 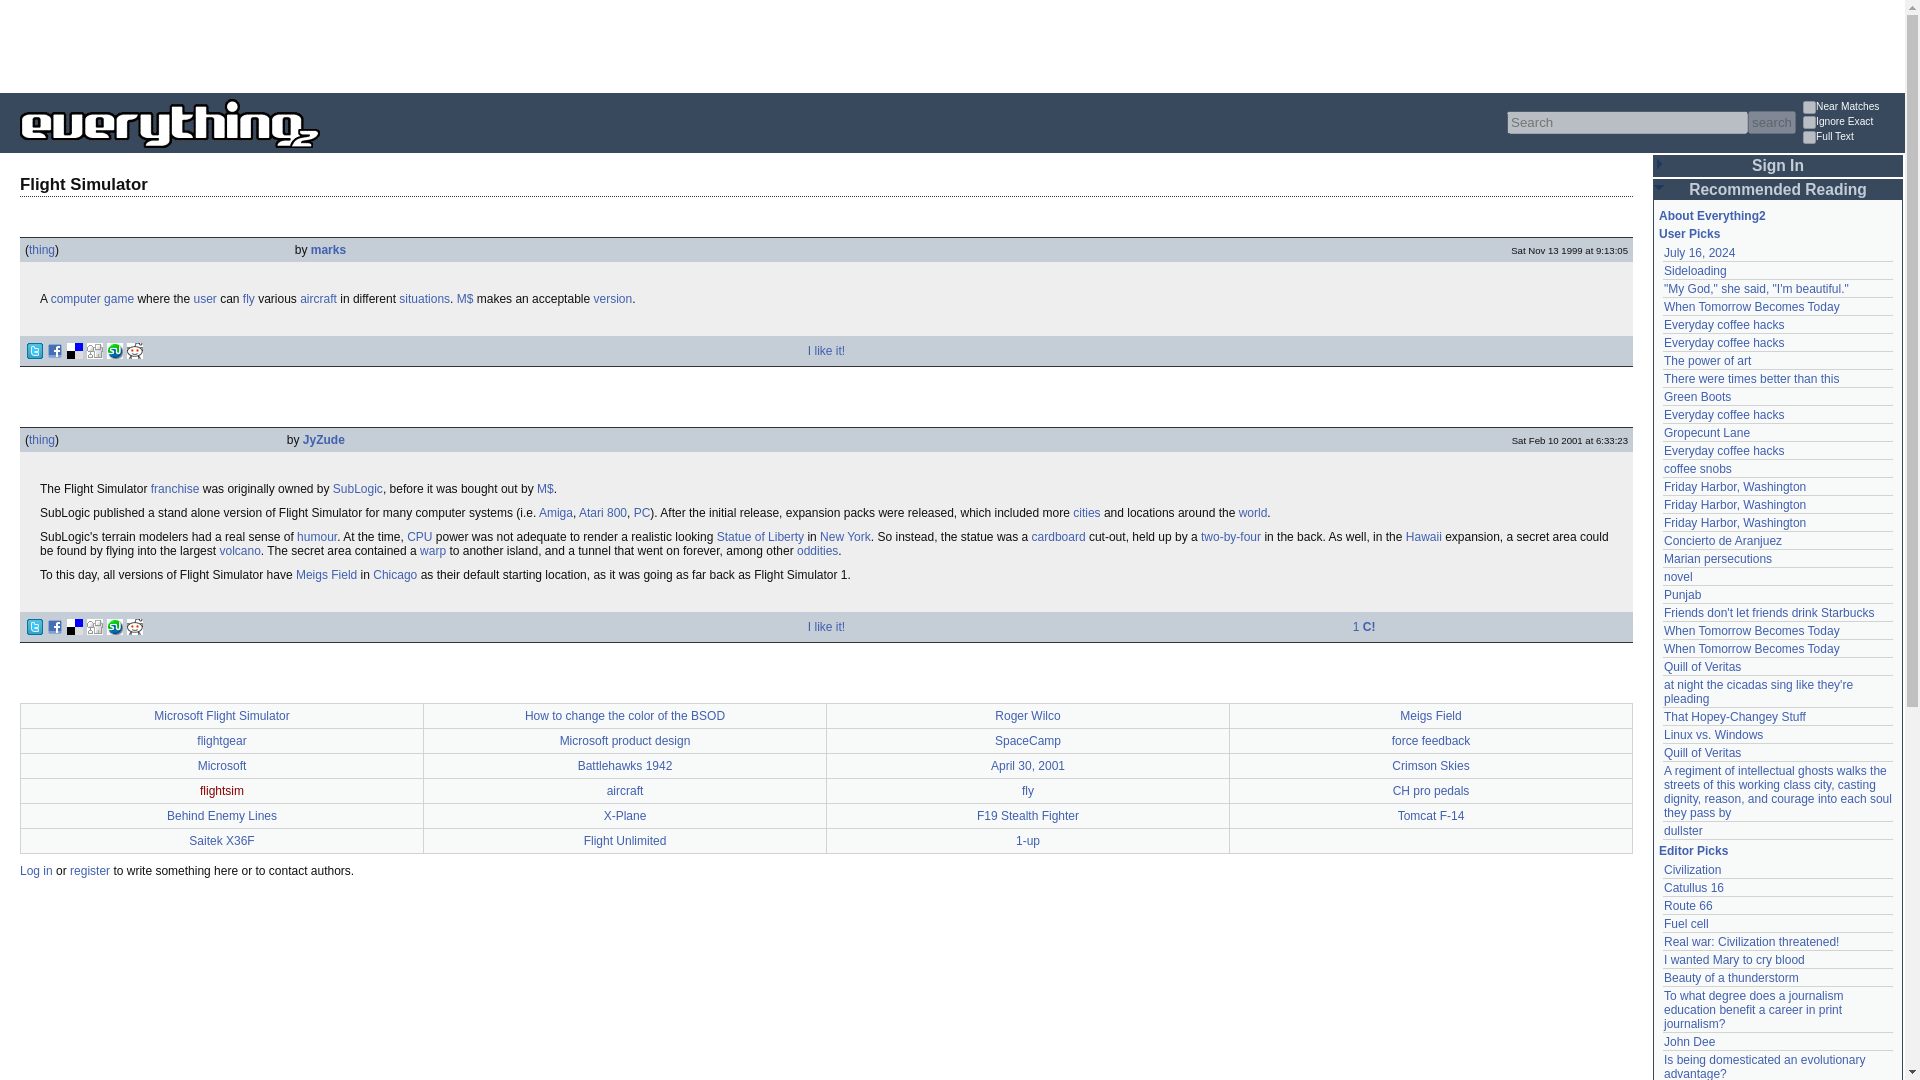 I want to click on two-by-four, so click(x=1231, y=537).